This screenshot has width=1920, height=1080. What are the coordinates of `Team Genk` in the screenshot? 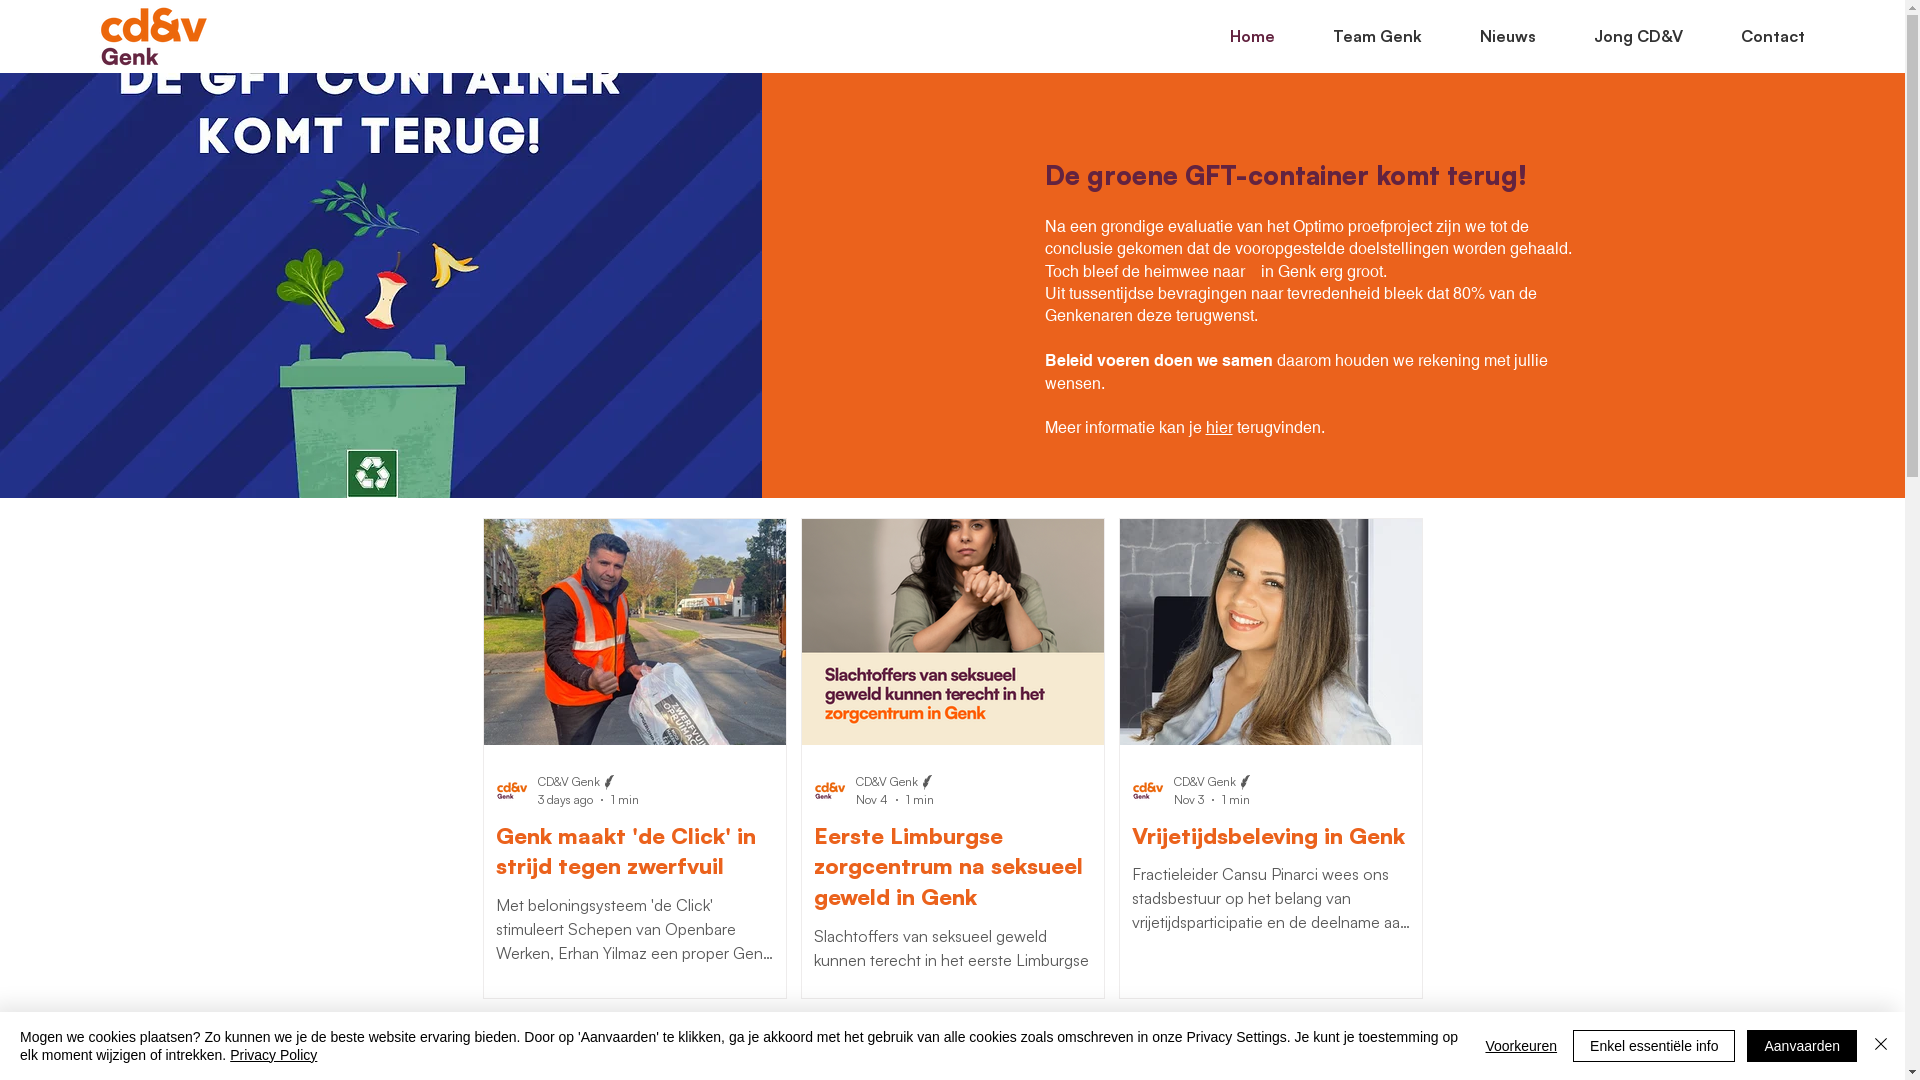 It's located at (1364, 36).